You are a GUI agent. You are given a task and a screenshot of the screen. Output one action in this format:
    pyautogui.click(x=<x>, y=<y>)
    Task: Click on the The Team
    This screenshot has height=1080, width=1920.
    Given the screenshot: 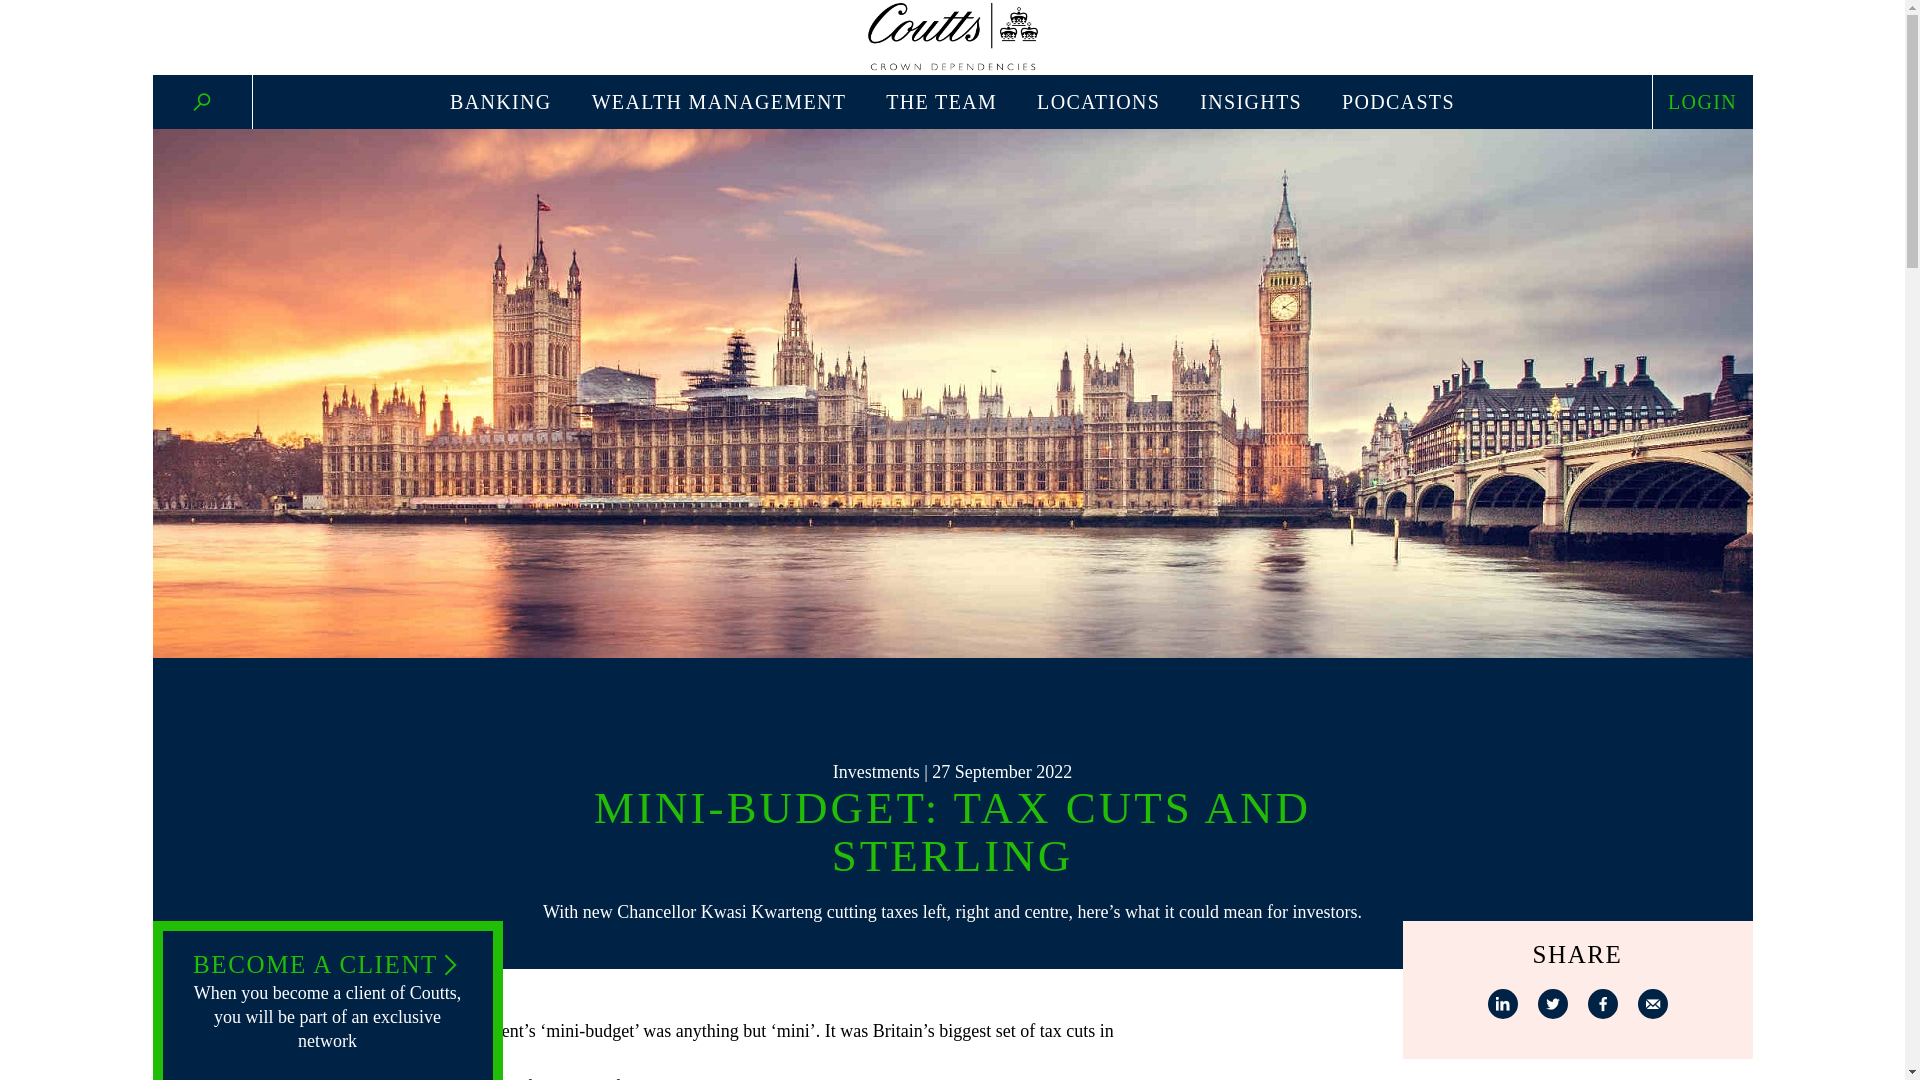 What is the action you would take?
    pyautogui.click(x=940, y=102)
    